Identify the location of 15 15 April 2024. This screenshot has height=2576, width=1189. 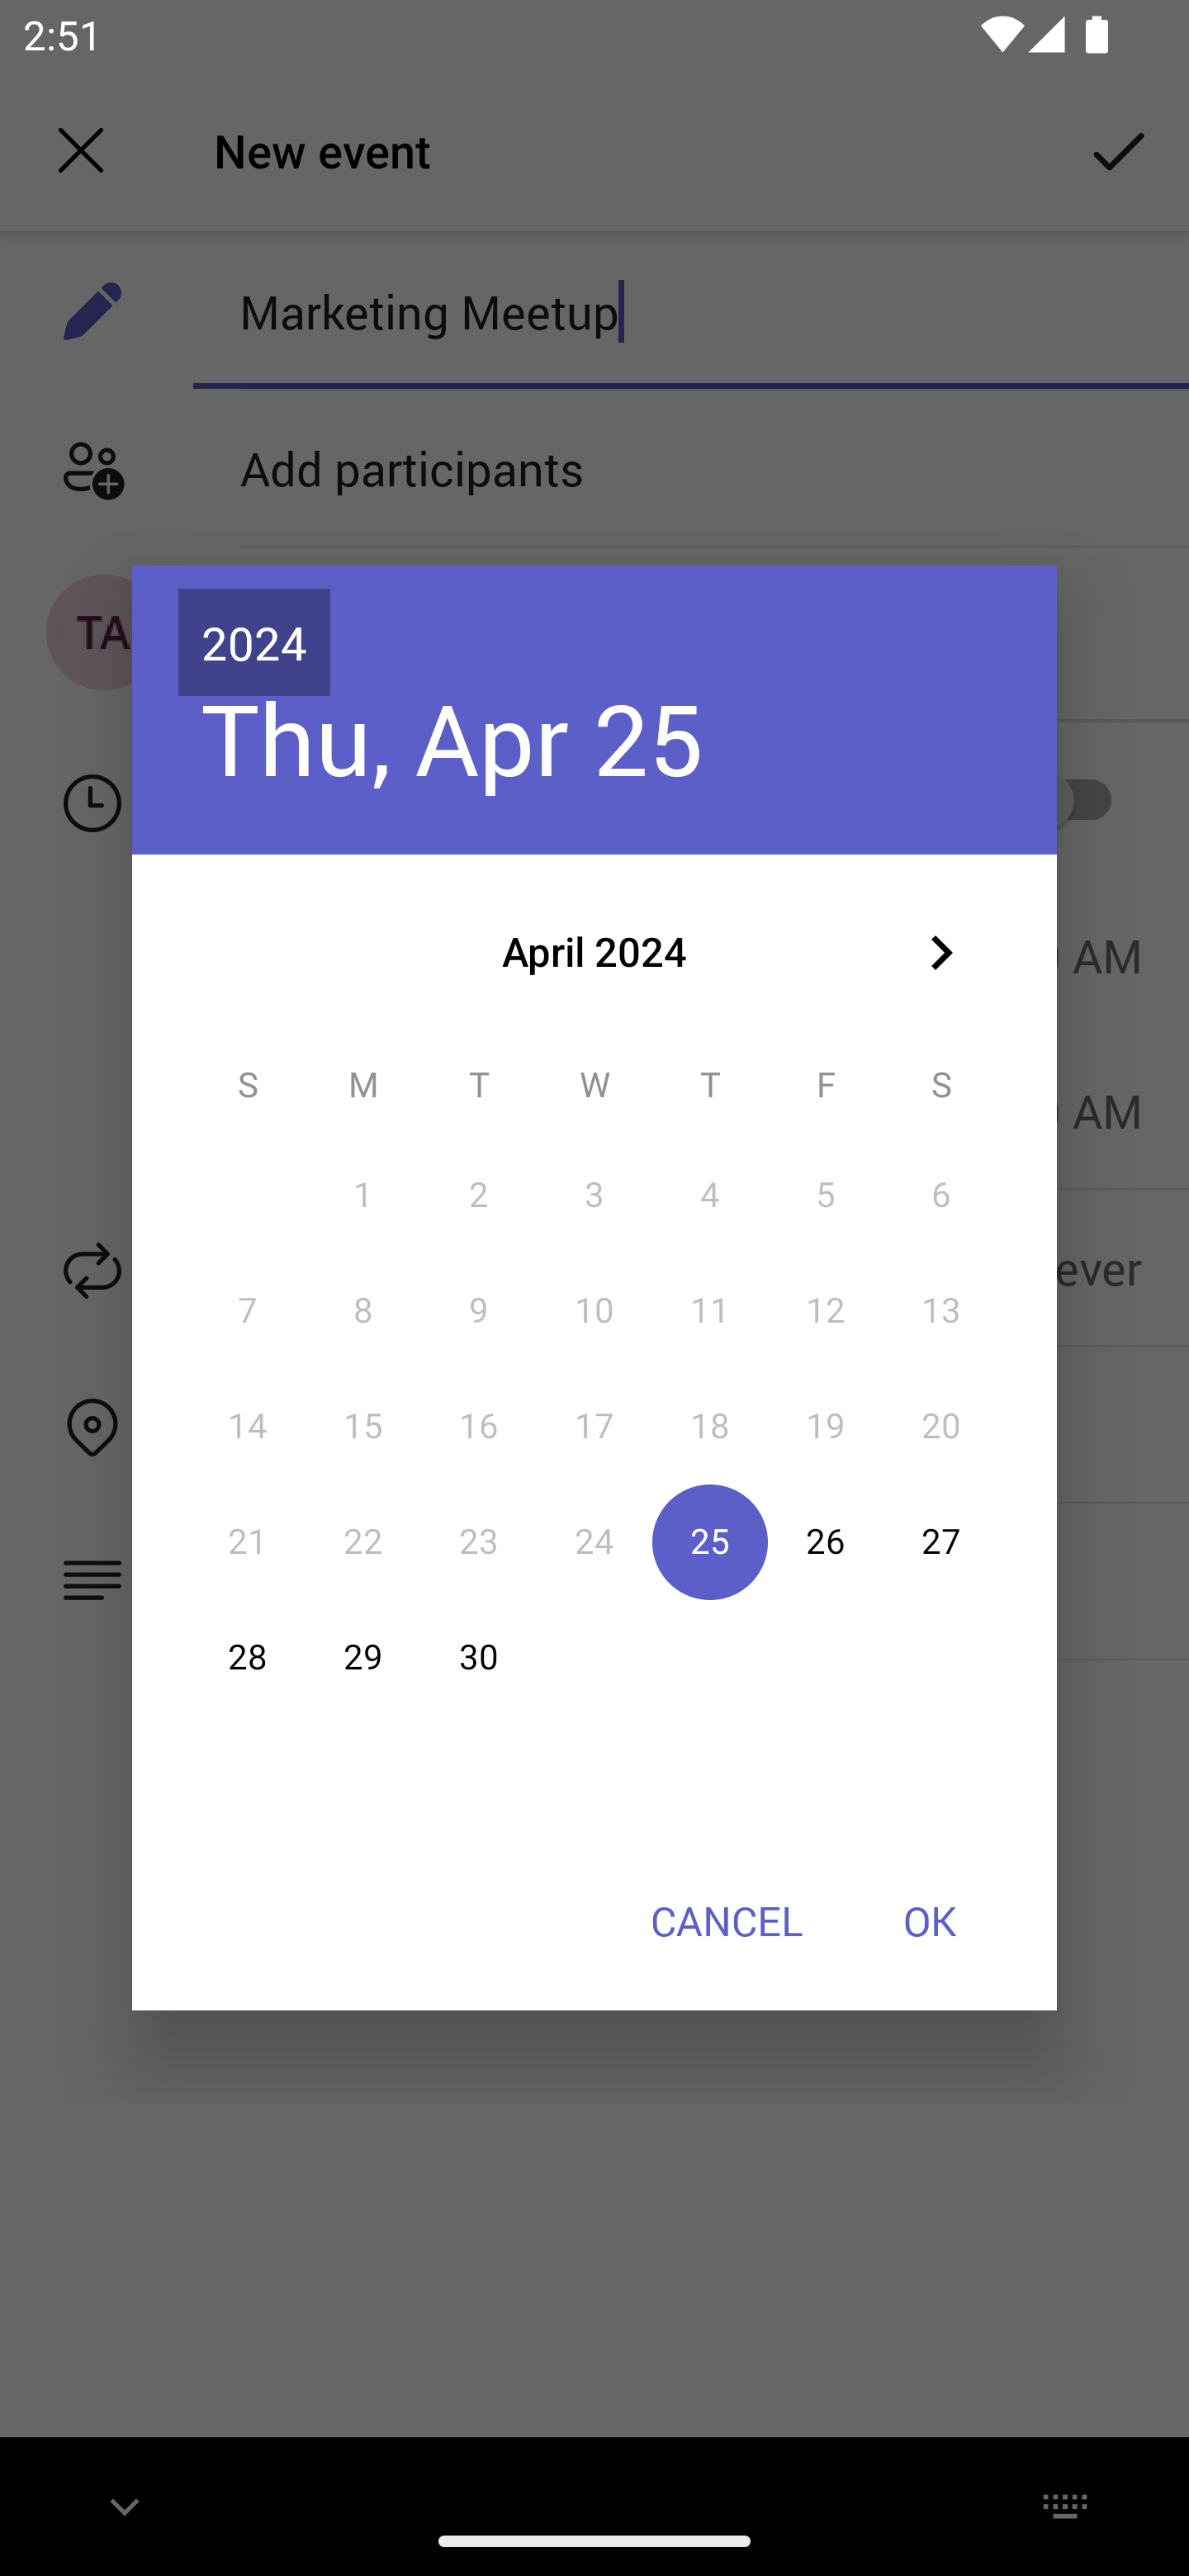
(363, 1425).